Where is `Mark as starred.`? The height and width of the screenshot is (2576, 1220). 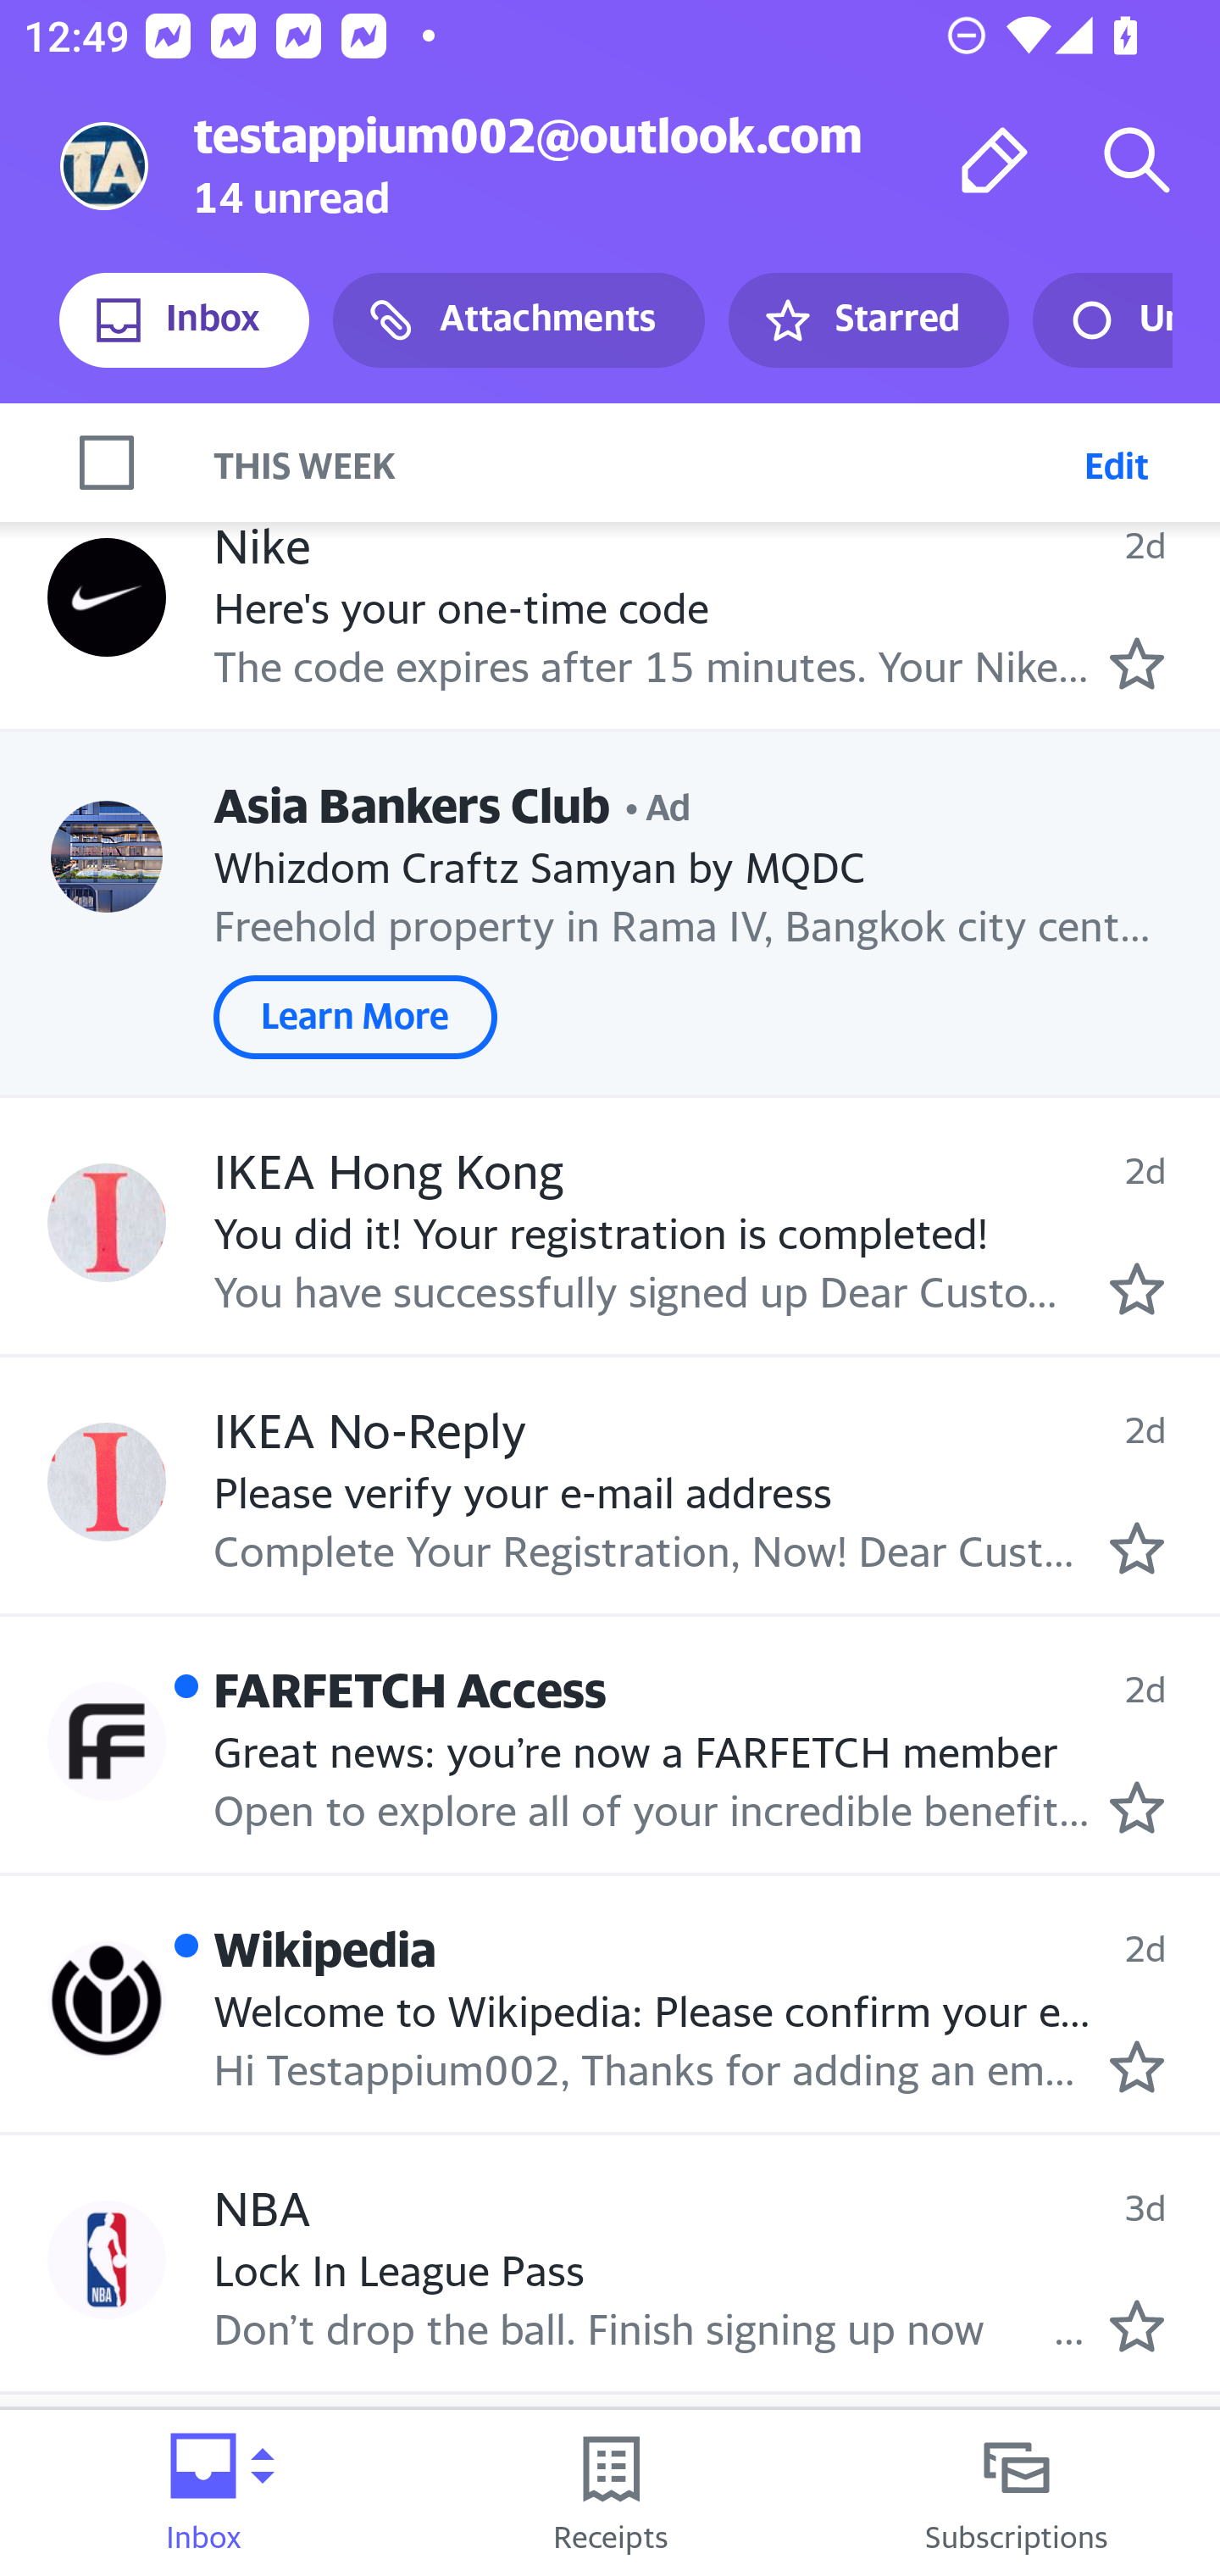
Mark as starred. is located at coordinates (1137, 2067).